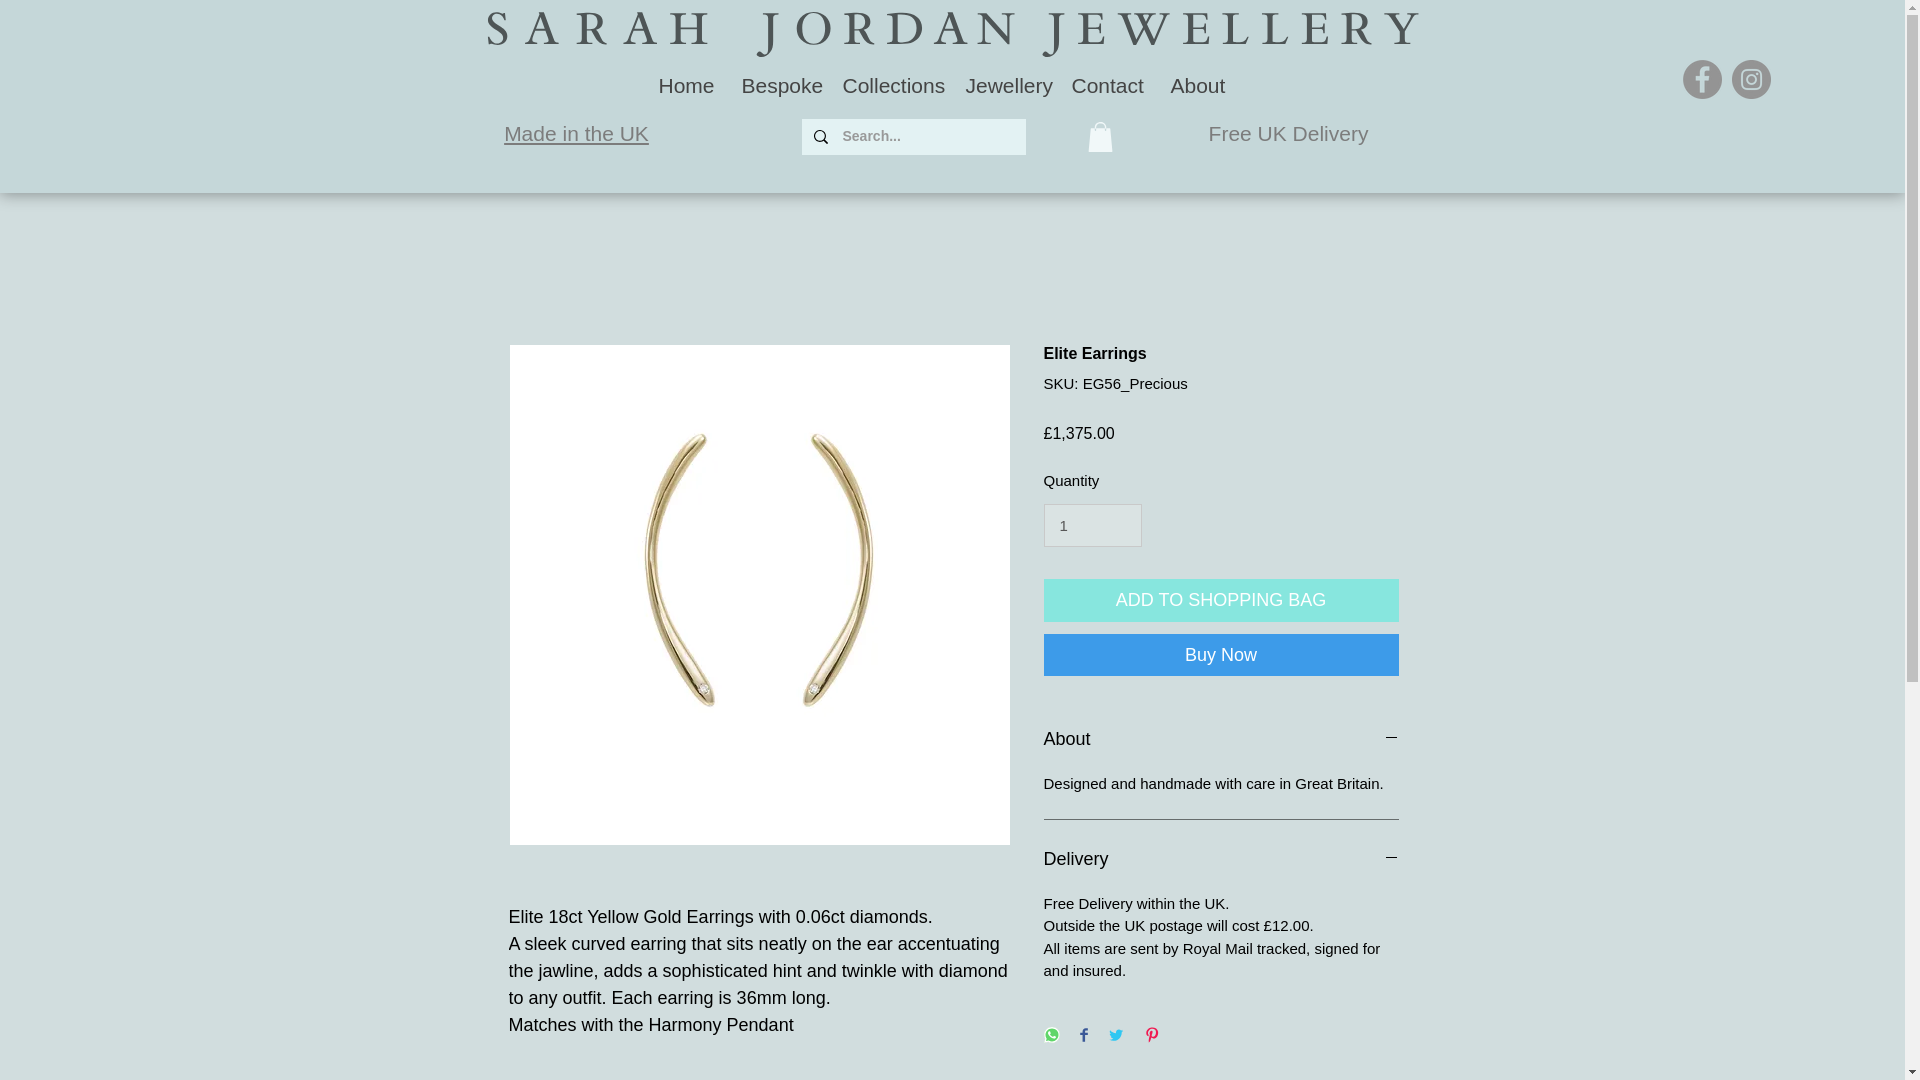 This screenshot has height=1080, width=1920. I want to click on Jewellery, so click(1003, 86).